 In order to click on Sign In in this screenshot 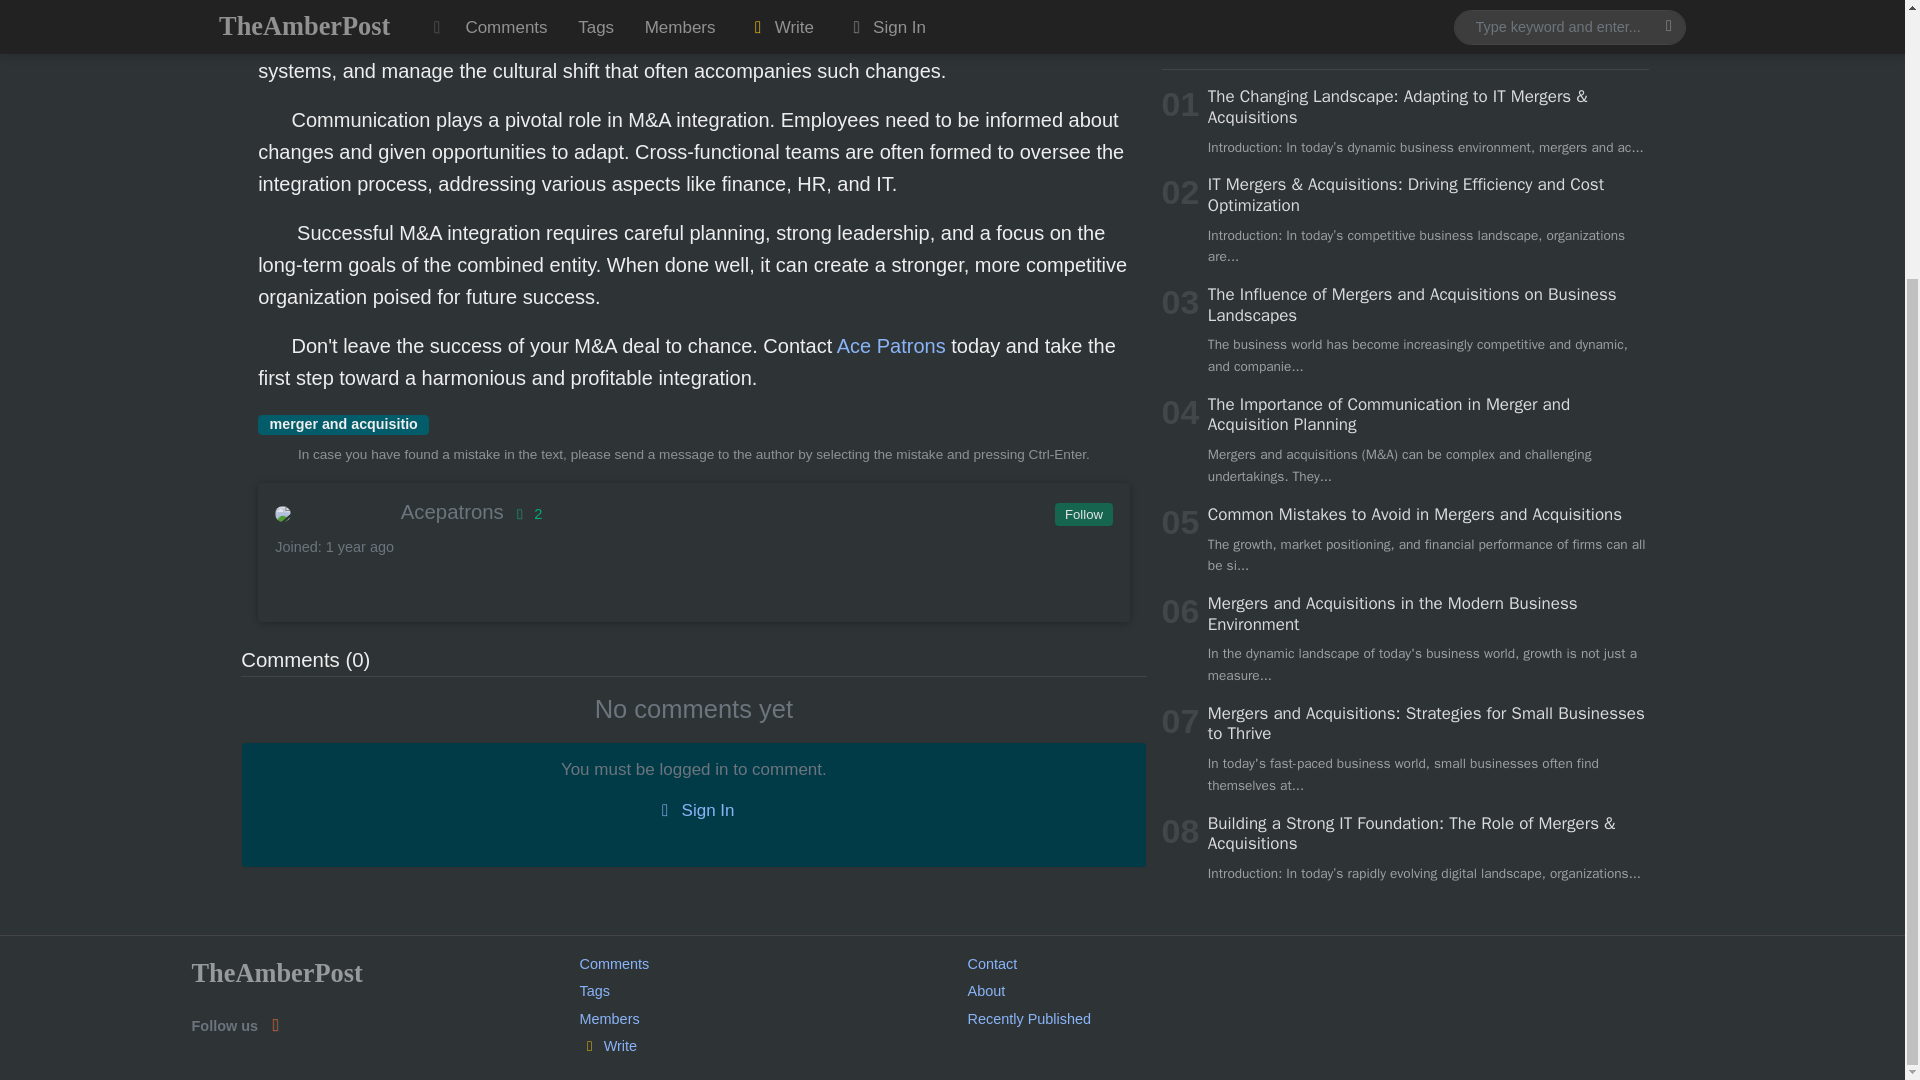, I will do `click(693, 810)`.